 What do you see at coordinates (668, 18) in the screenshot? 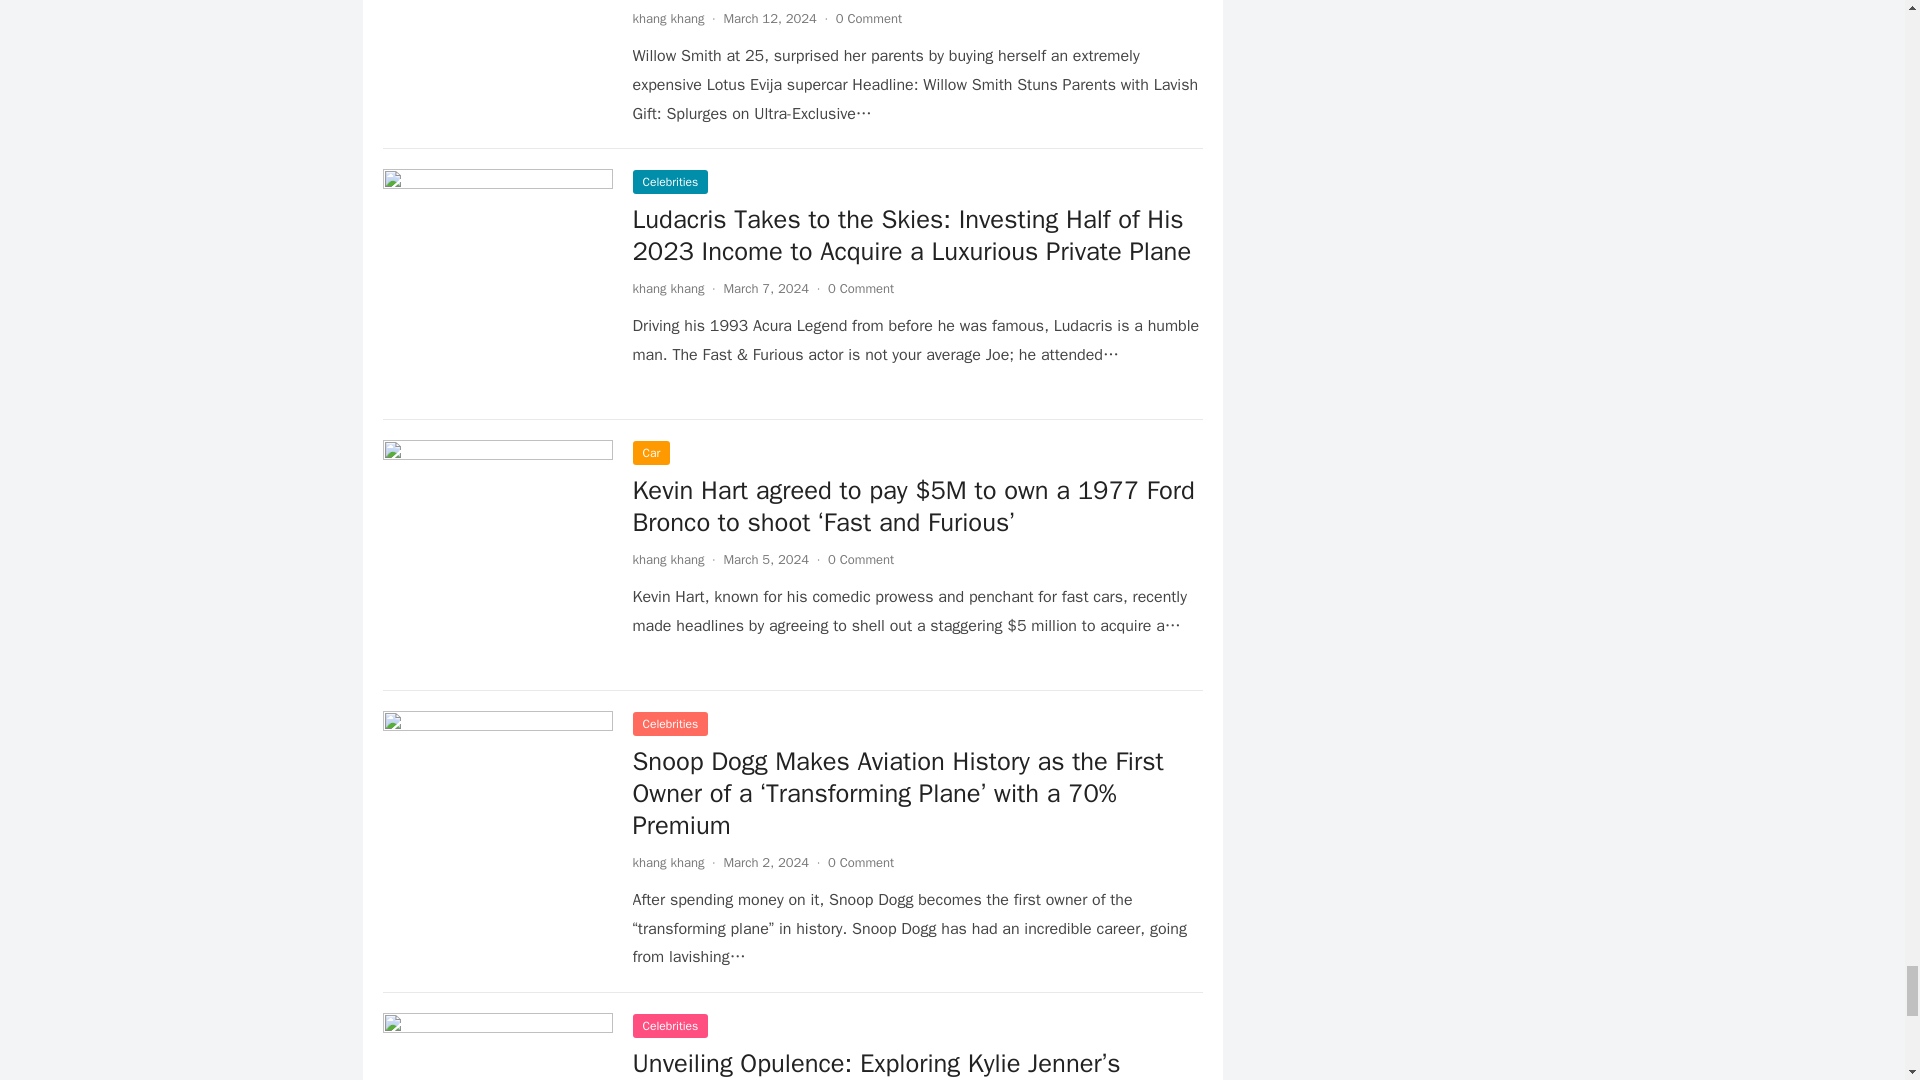
I see `Posts by khang khang` at bounding box center [668, 18].